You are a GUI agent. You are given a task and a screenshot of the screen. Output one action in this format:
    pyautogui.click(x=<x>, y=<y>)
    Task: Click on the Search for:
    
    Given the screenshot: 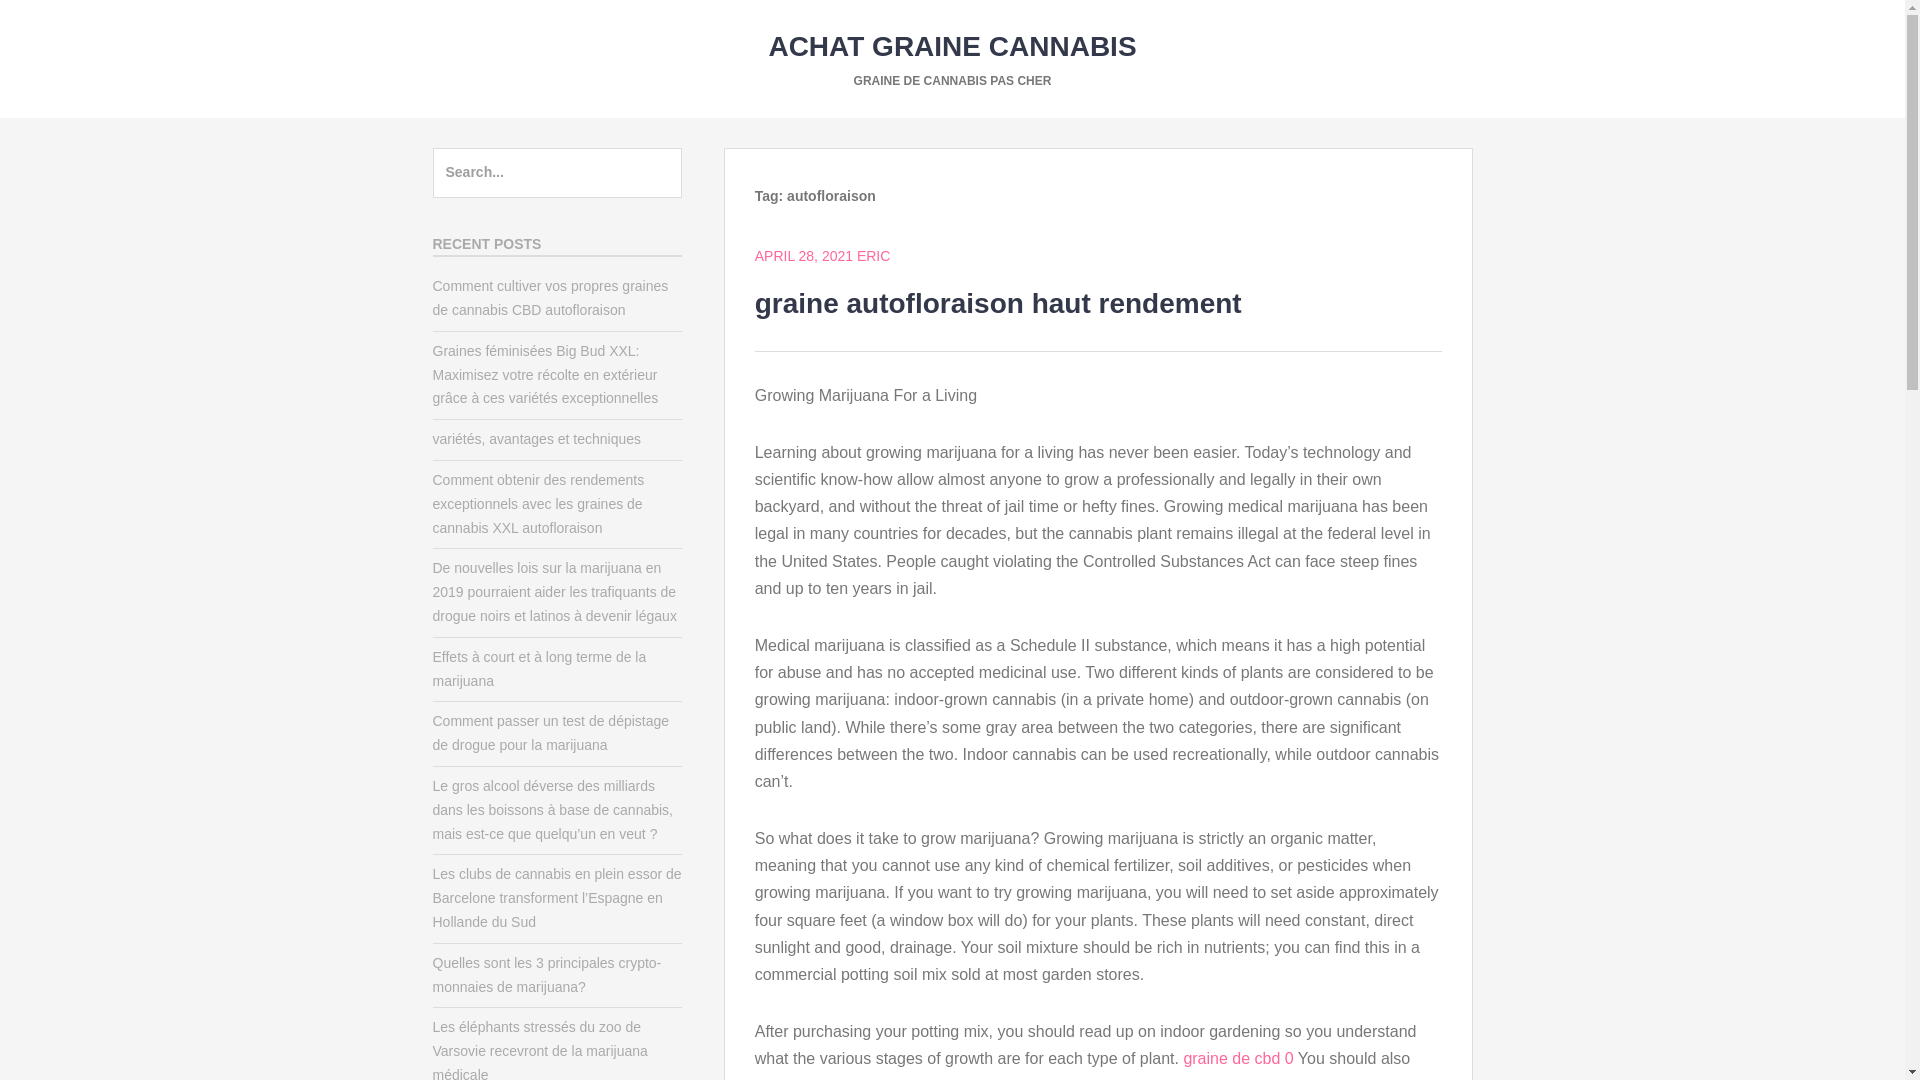 What is the action you would take?
    pyautogui.click(x=556, y=172)
    